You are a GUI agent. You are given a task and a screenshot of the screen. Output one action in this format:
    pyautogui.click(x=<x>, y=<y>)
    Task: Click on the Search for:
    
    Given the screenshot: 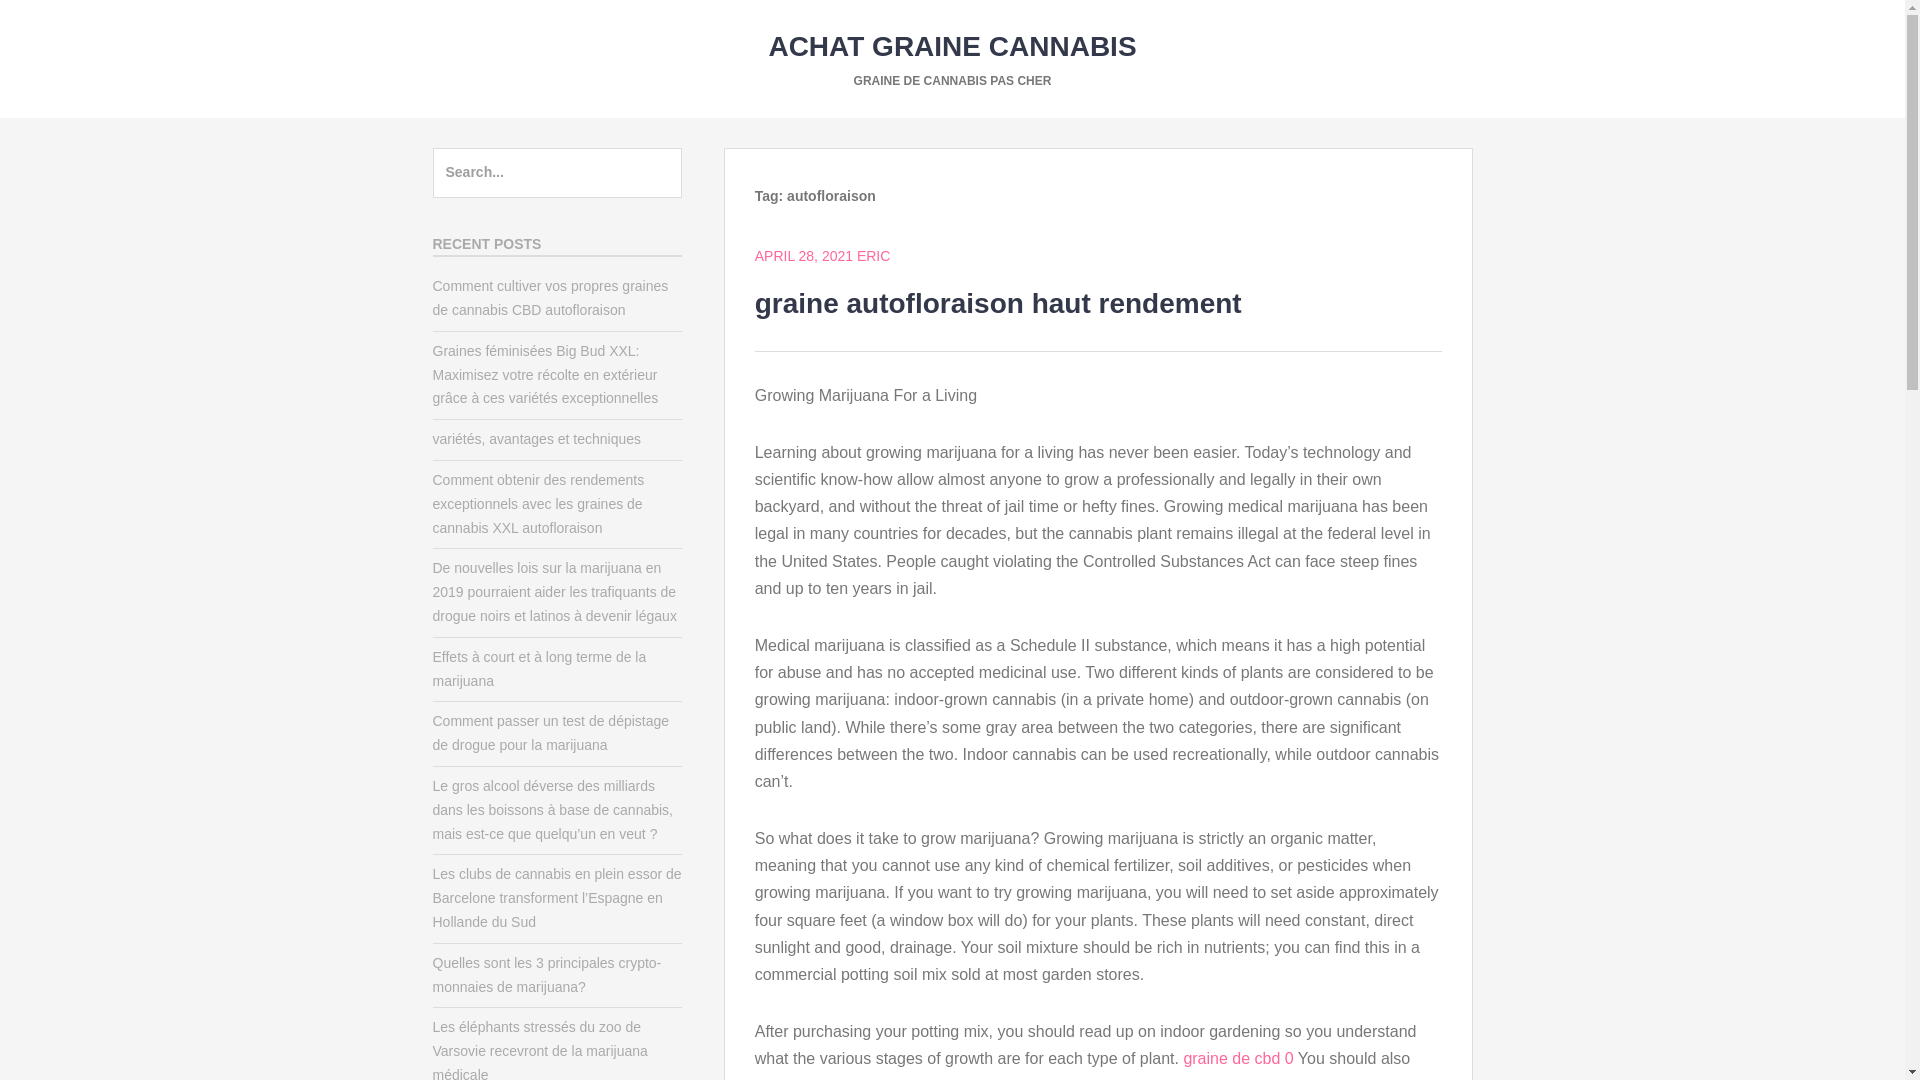 What is the action you would take?
    pyautogui.click(x=556, y=172)
    